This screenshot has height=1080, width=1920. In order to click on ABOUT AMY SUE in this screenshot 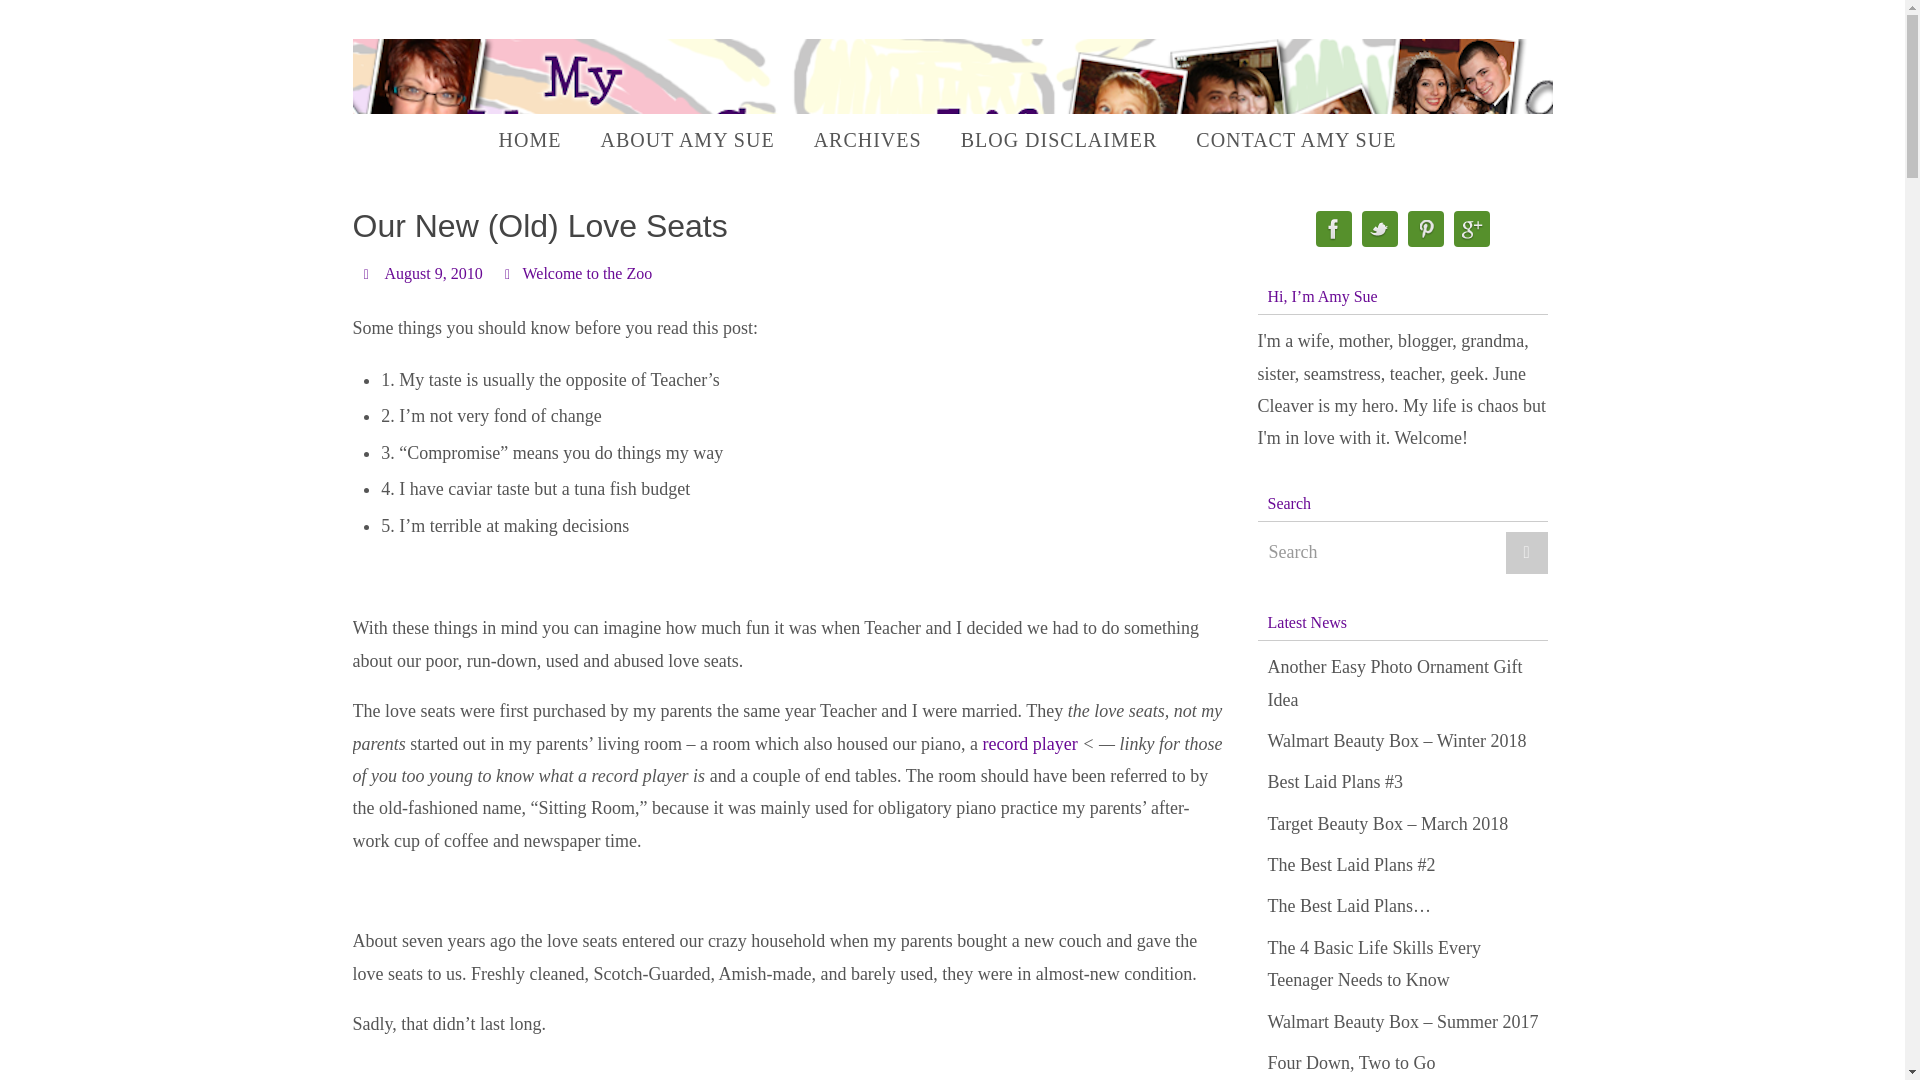, I will do `click(686, 140)`.